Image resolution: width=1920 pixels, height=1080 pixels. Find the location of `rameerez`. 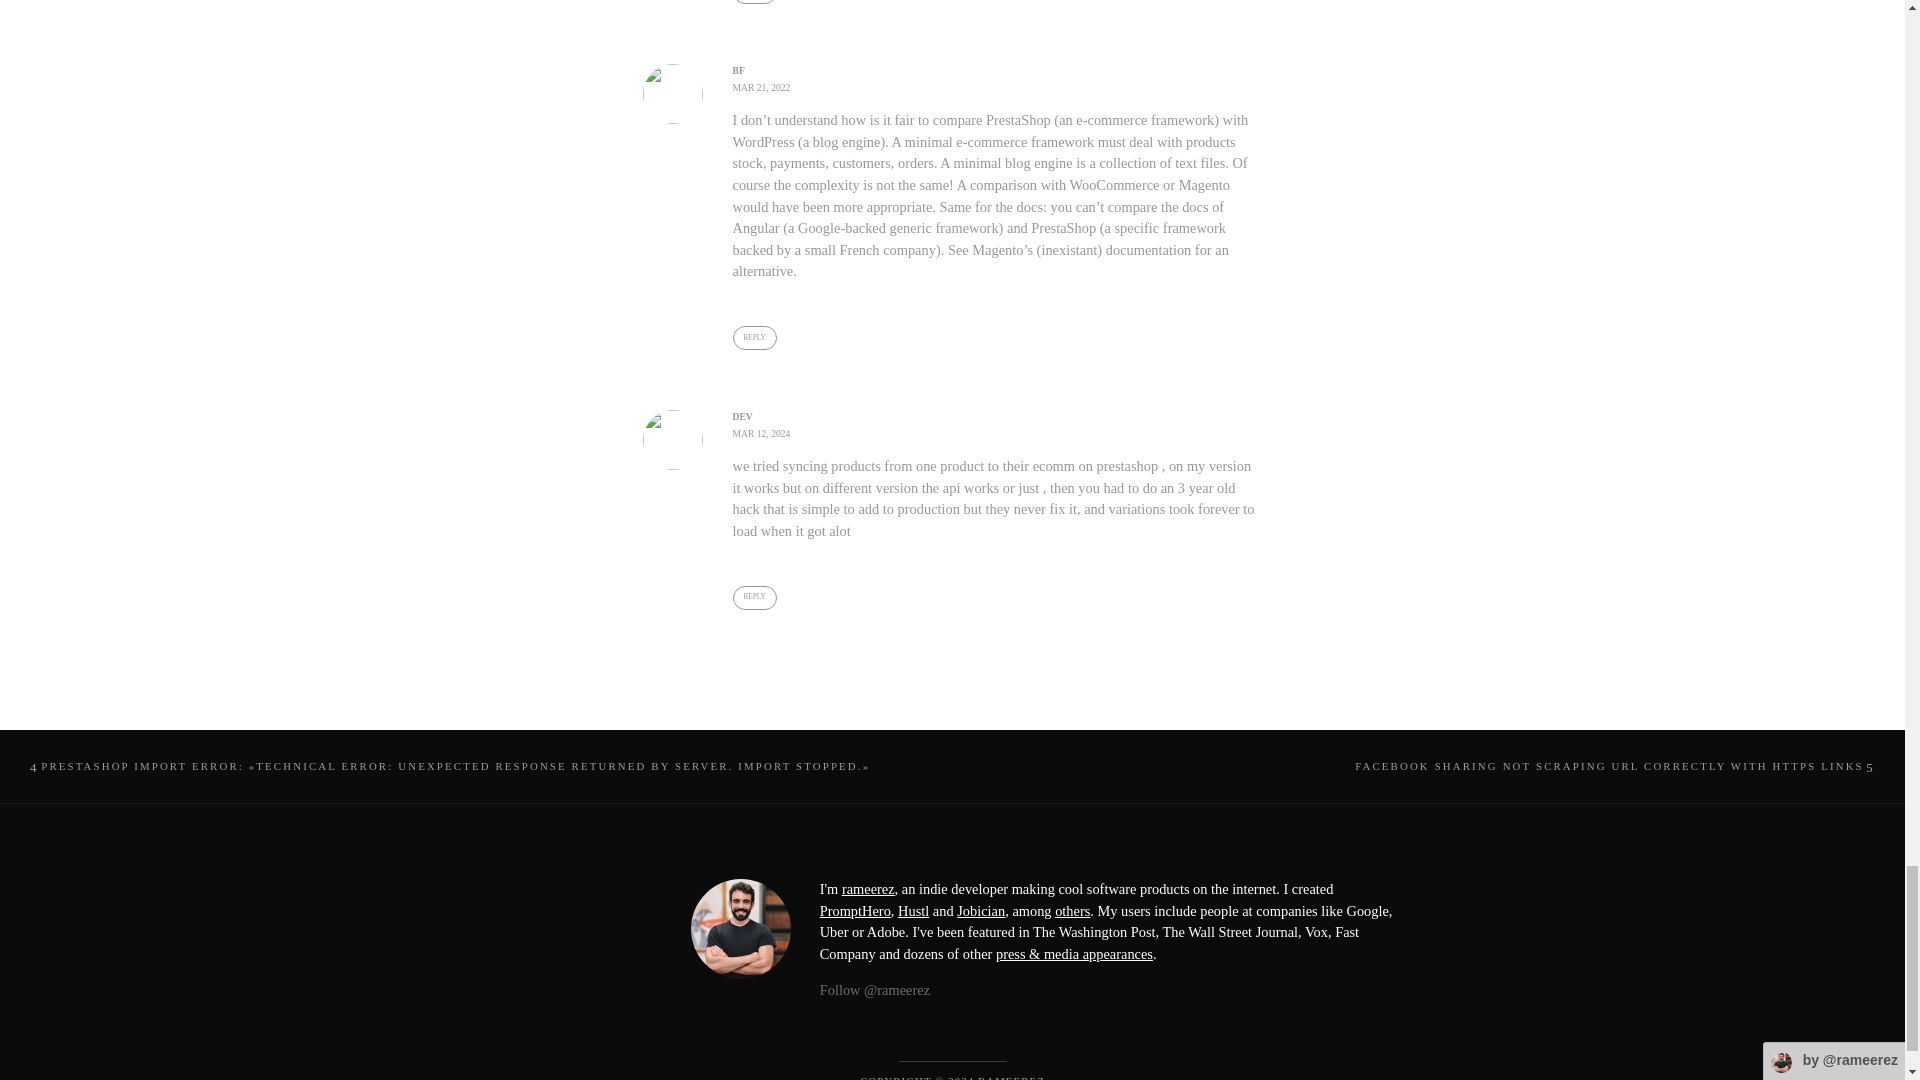

rameerez is located at coordinates (868, 889).